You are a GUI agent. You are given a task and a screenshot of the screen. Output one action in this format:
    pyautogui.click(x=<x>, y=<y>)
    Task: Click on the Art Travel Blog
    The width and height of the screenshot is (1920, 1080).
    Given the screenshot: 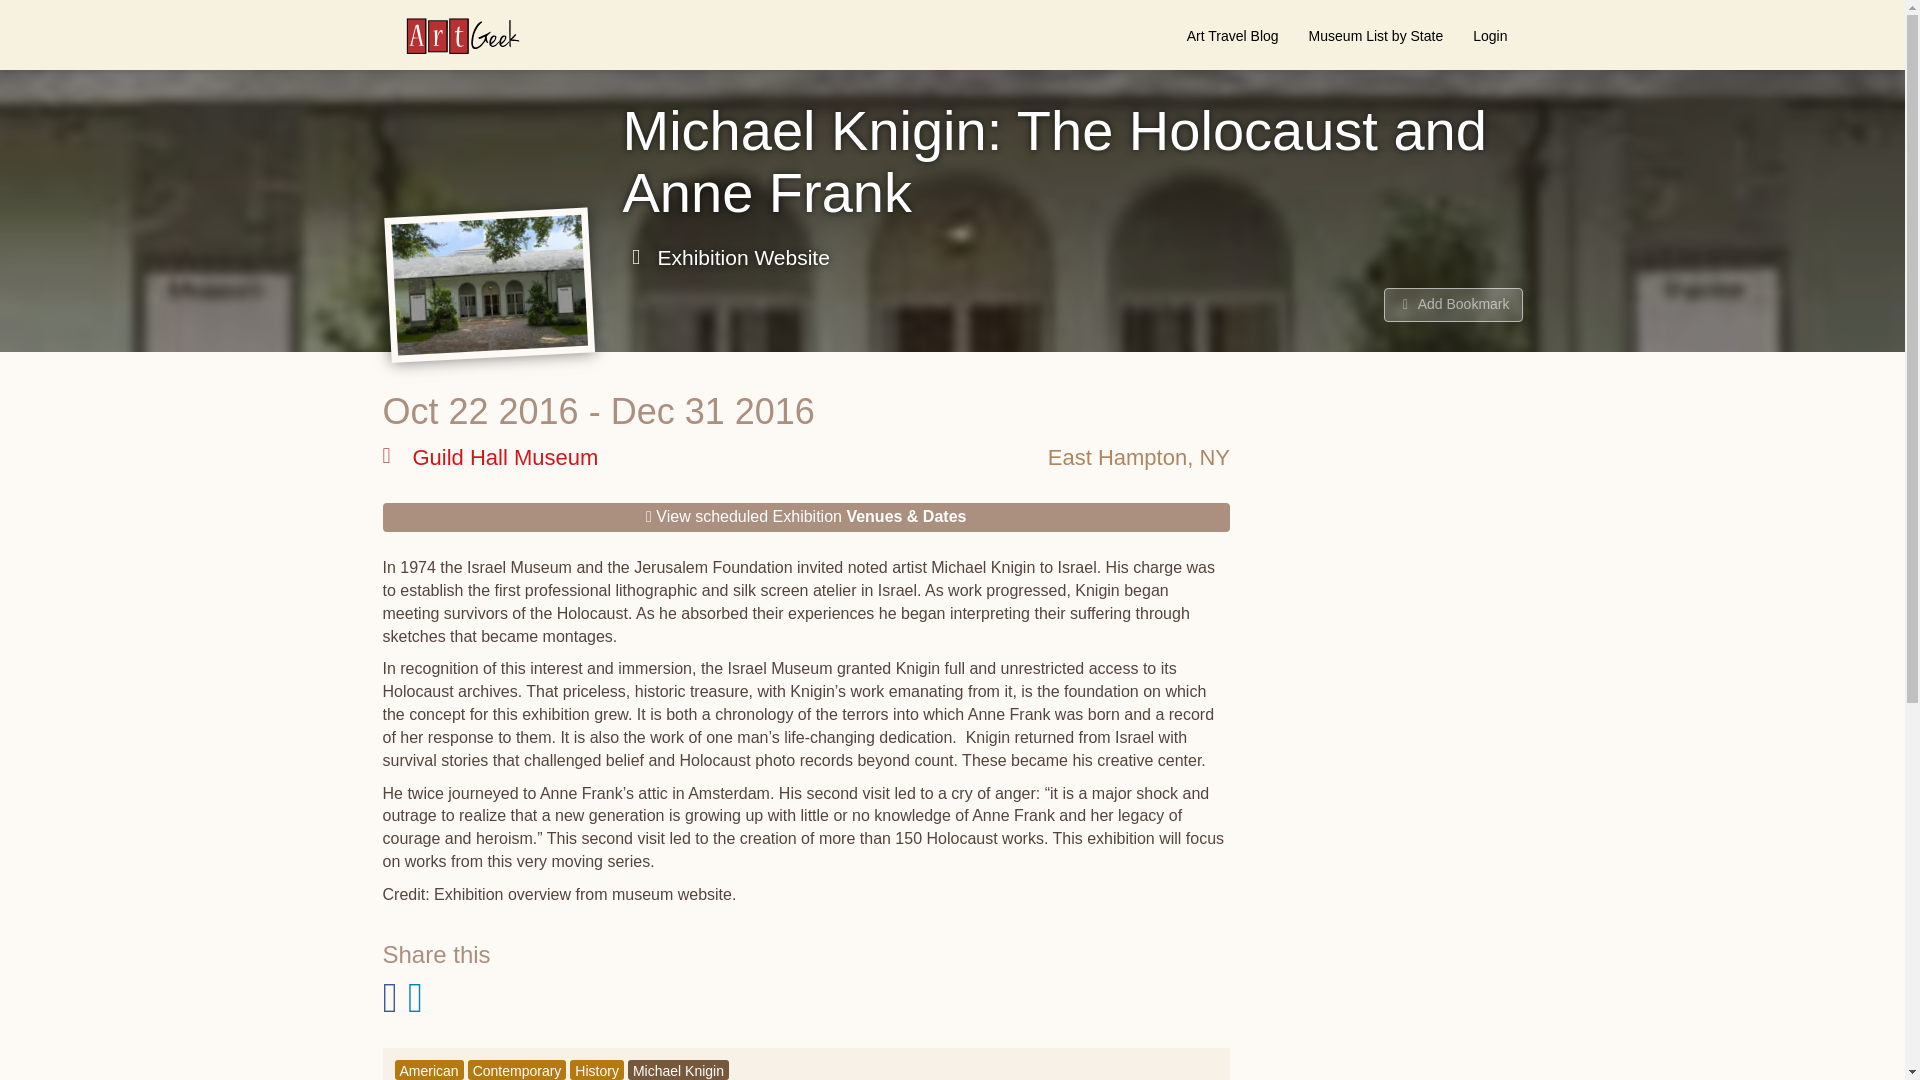 What is the action you would take?
    pyautogui.click(x=1232, y=35)
    